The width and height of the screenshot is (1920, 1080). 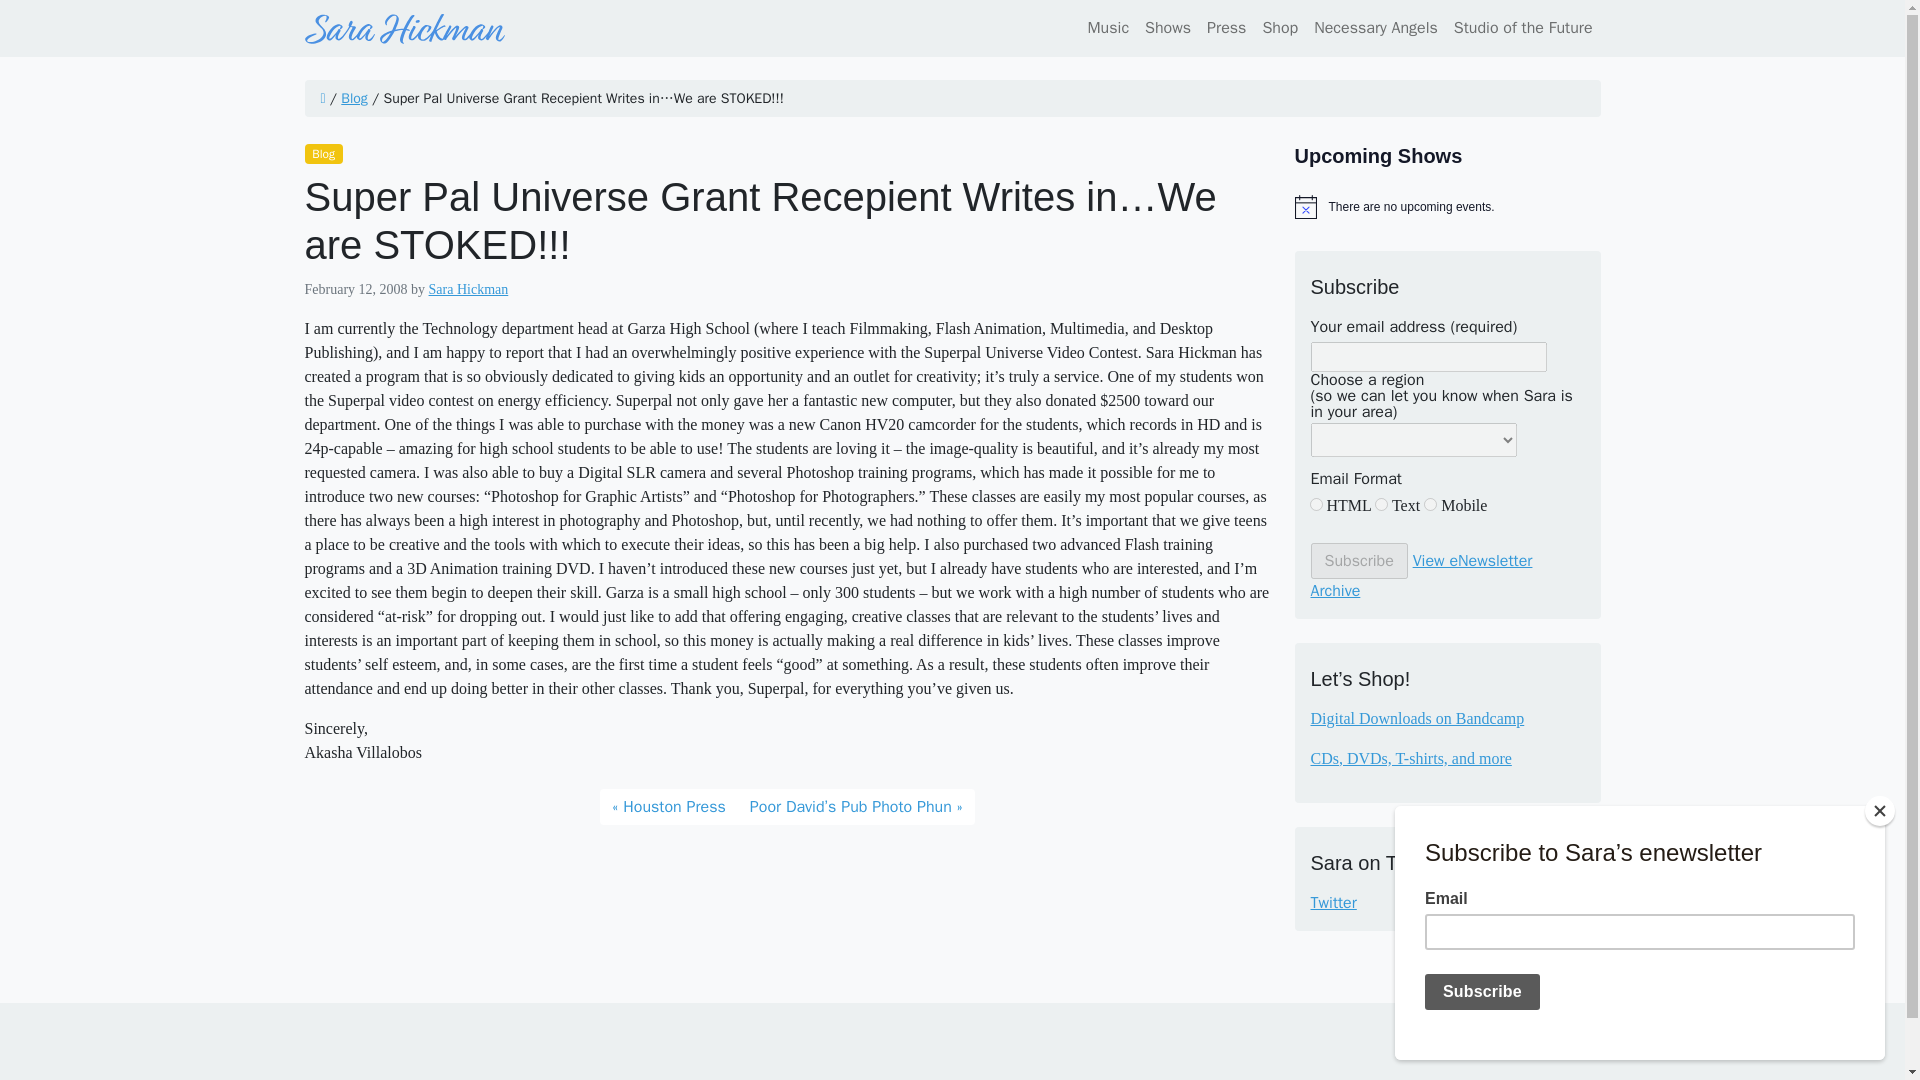 I want to click on mobile, so click(x=1430, y=504).